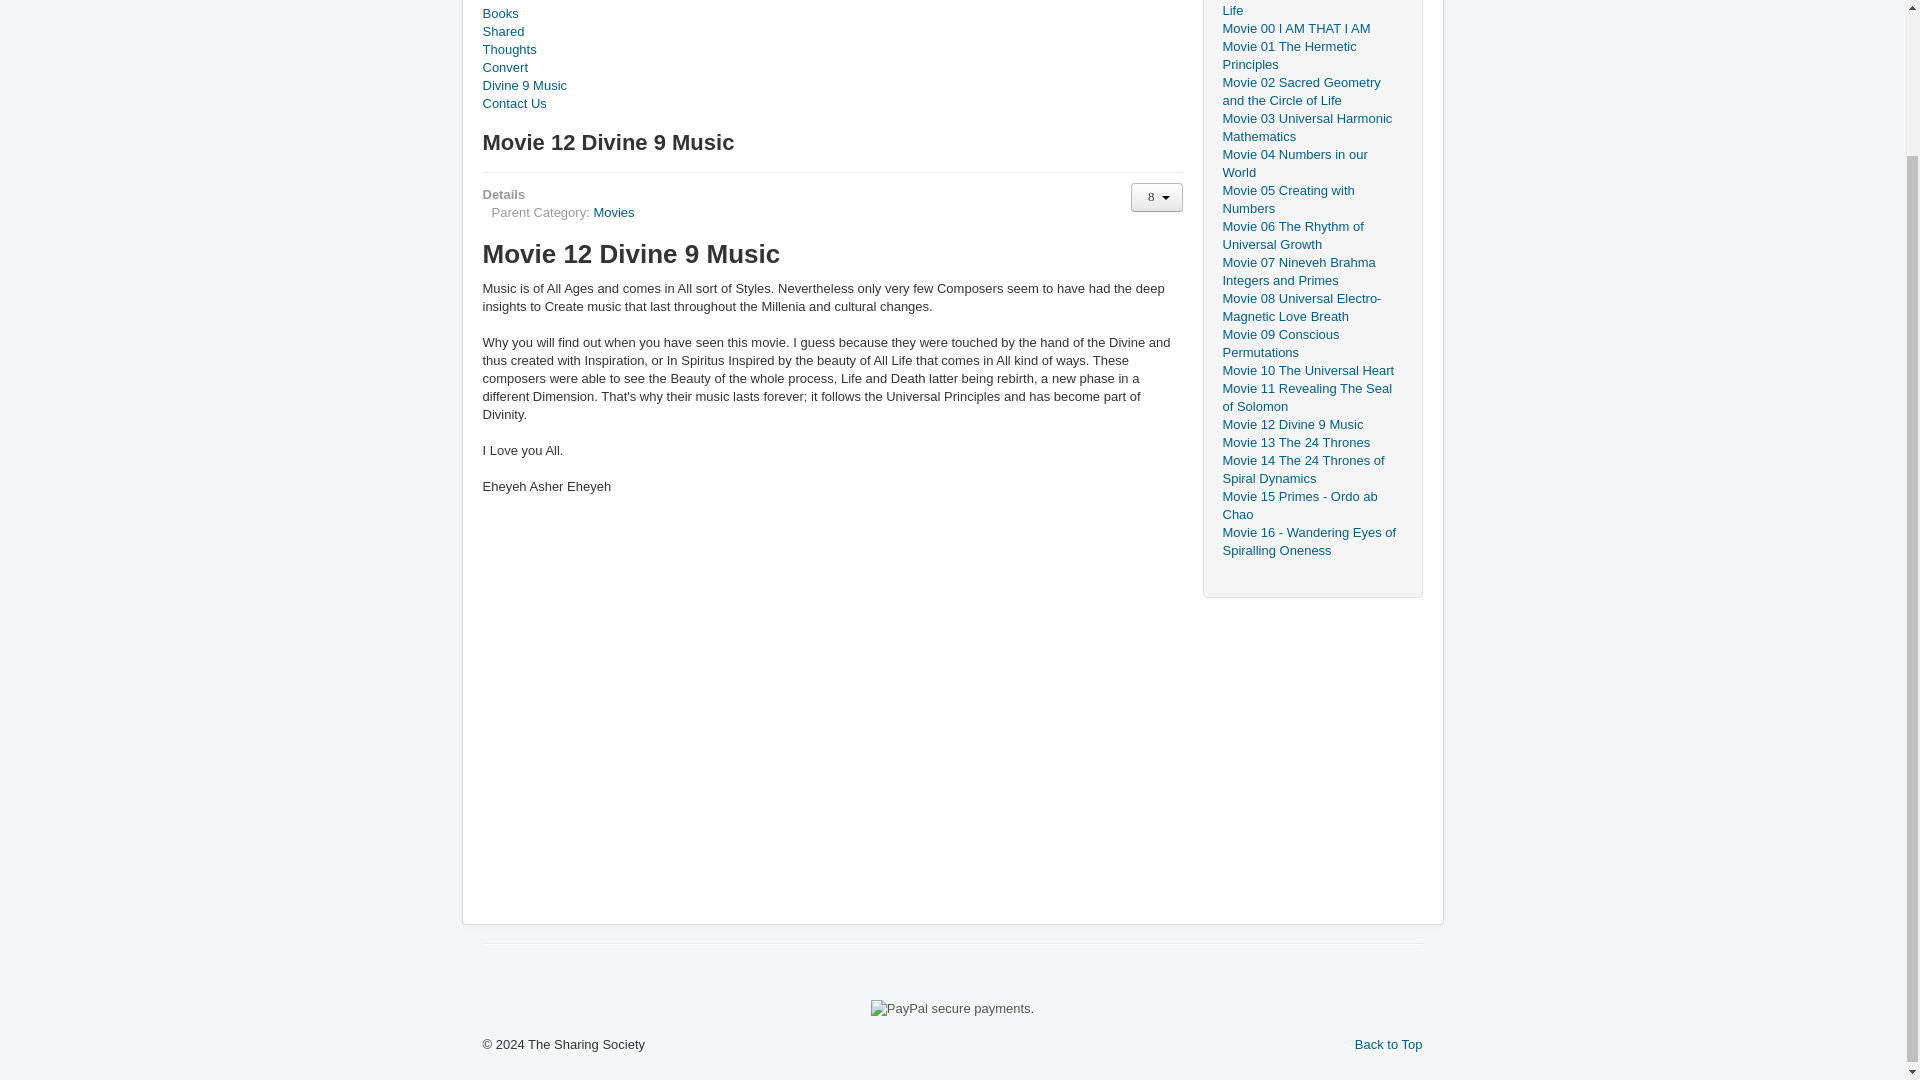  Describe the element at coordinates (613, 212) in the screenshot. I see `Movies` at that location.